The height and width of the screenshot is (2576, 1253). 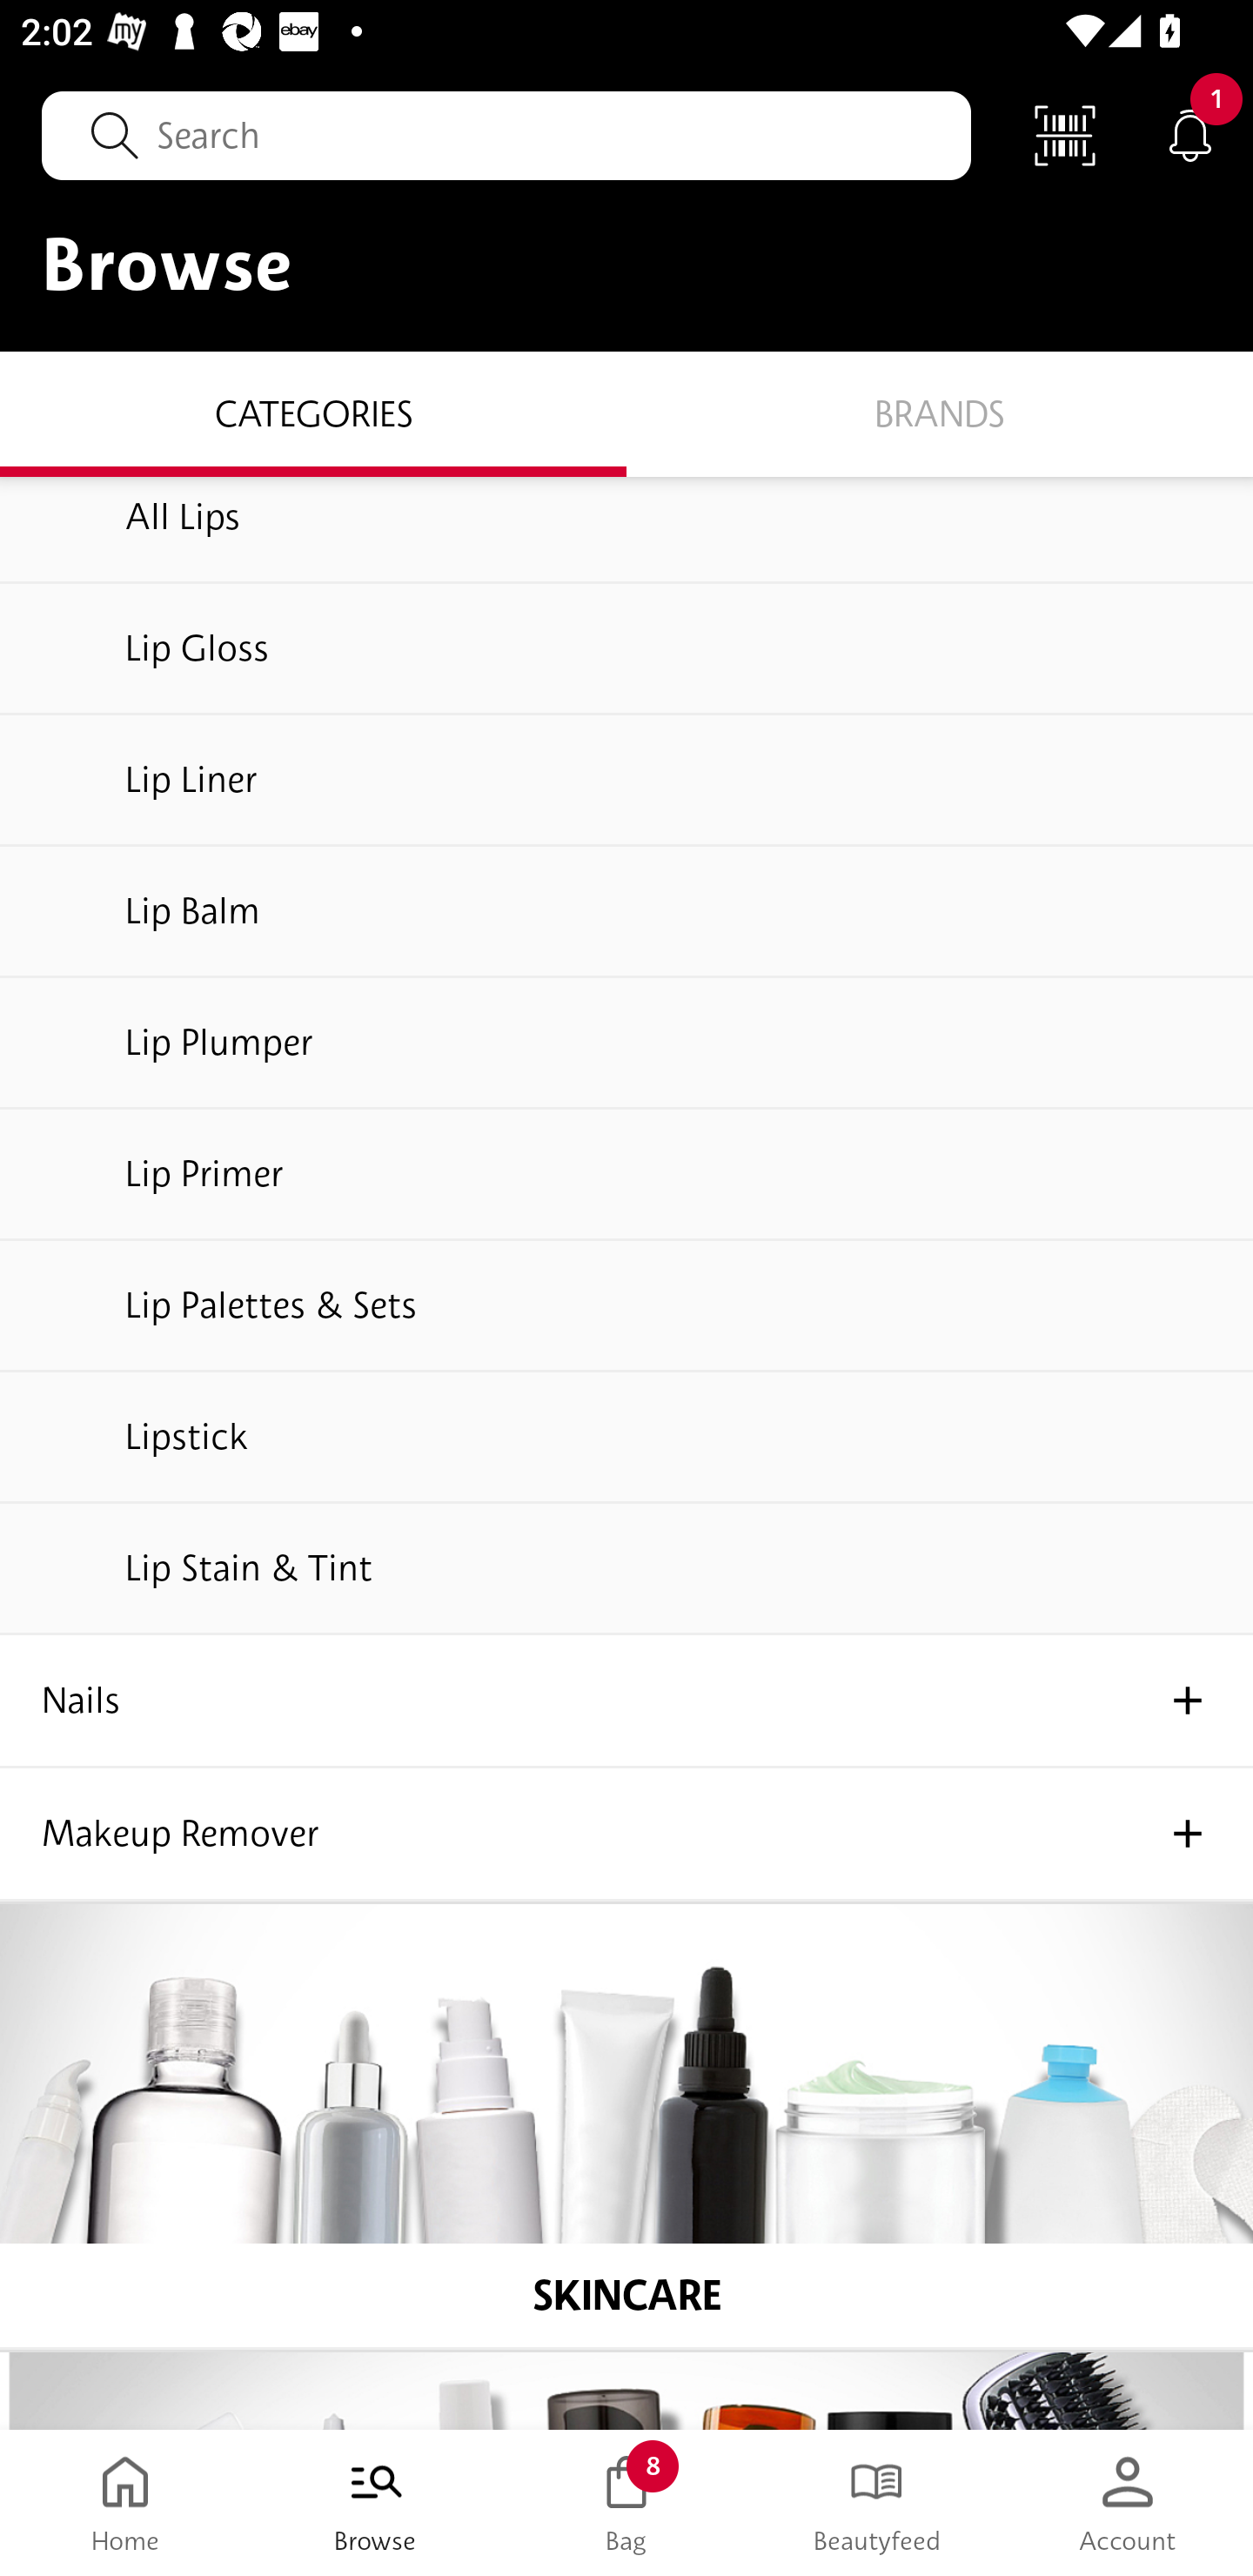 I want to click on Scan Code, so click(x=1065, y=134).